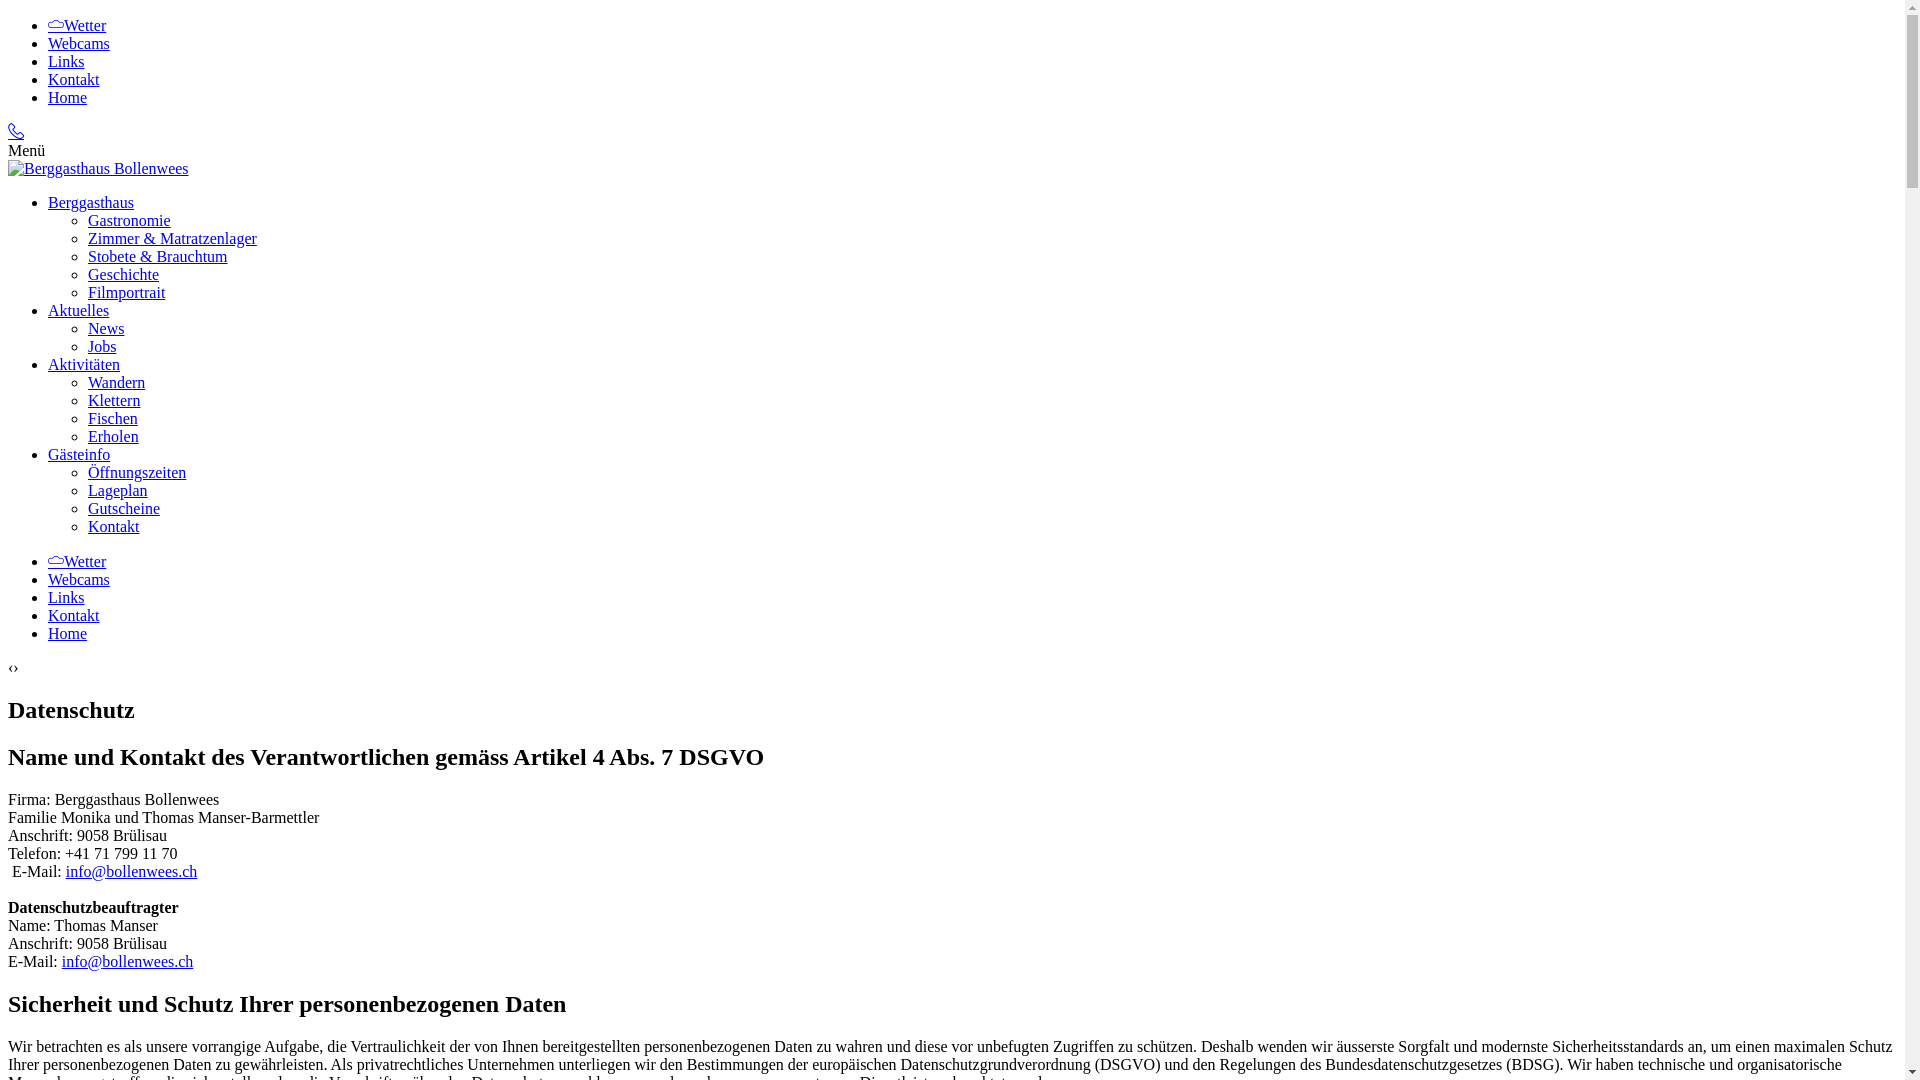 The image size is (1920, 1080). What do you see at coordinates (114, 436) in the screenshot?
I see `Erholen` at bounding box center [114, 436].